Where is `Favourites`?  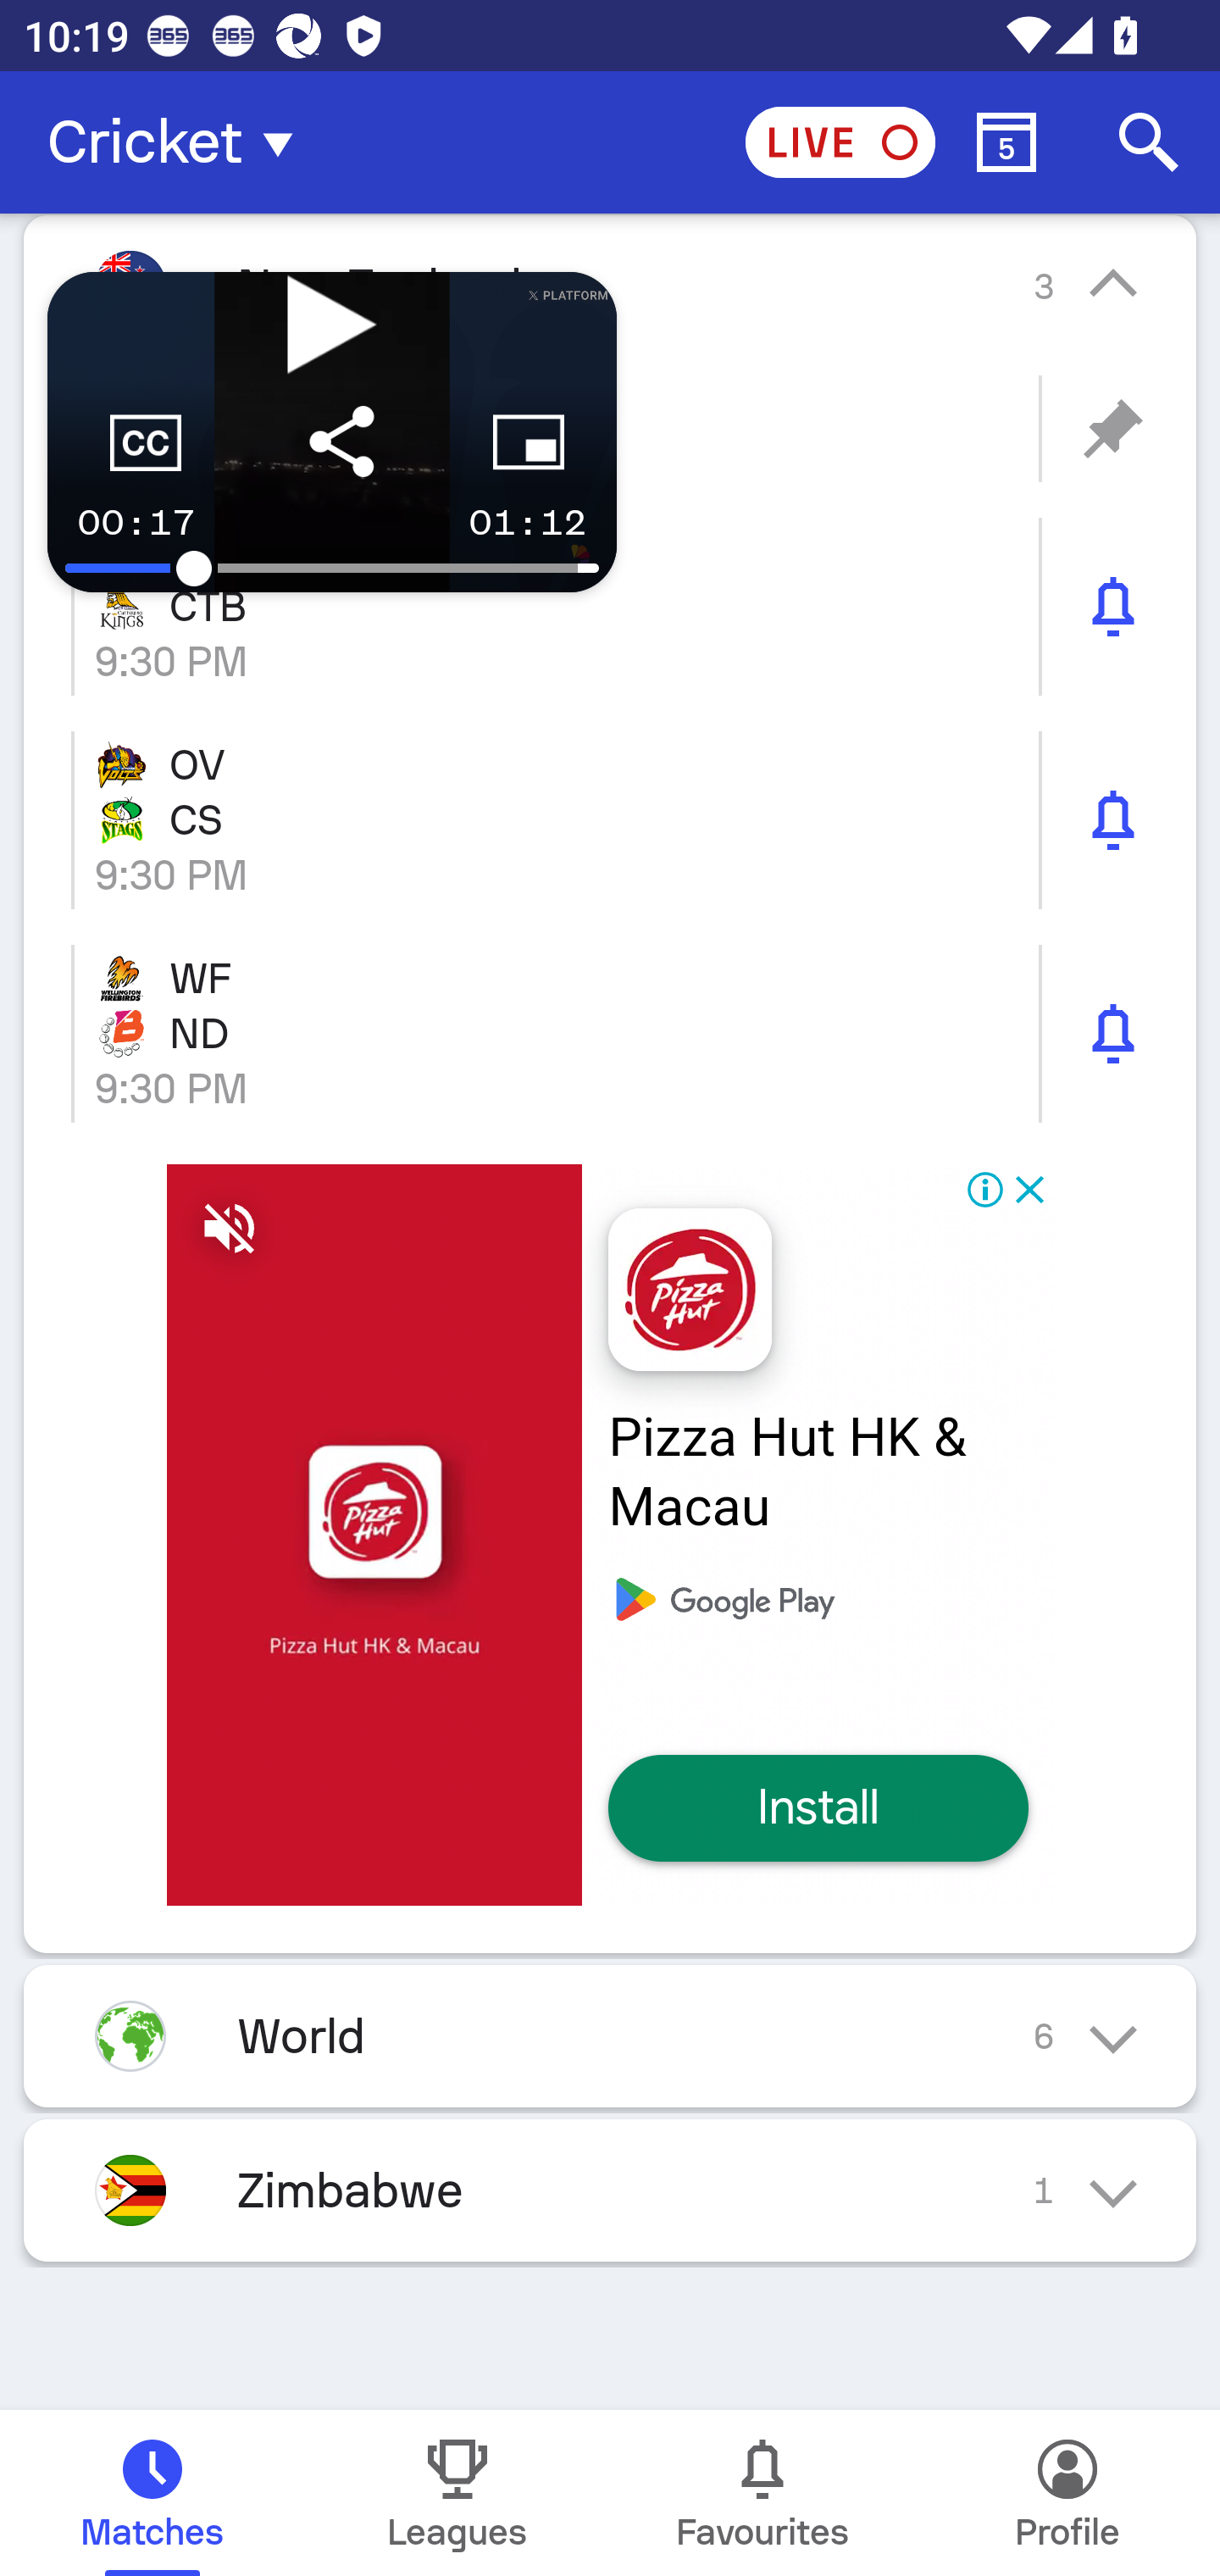
Favourites is located at coordinates (762, 2493).